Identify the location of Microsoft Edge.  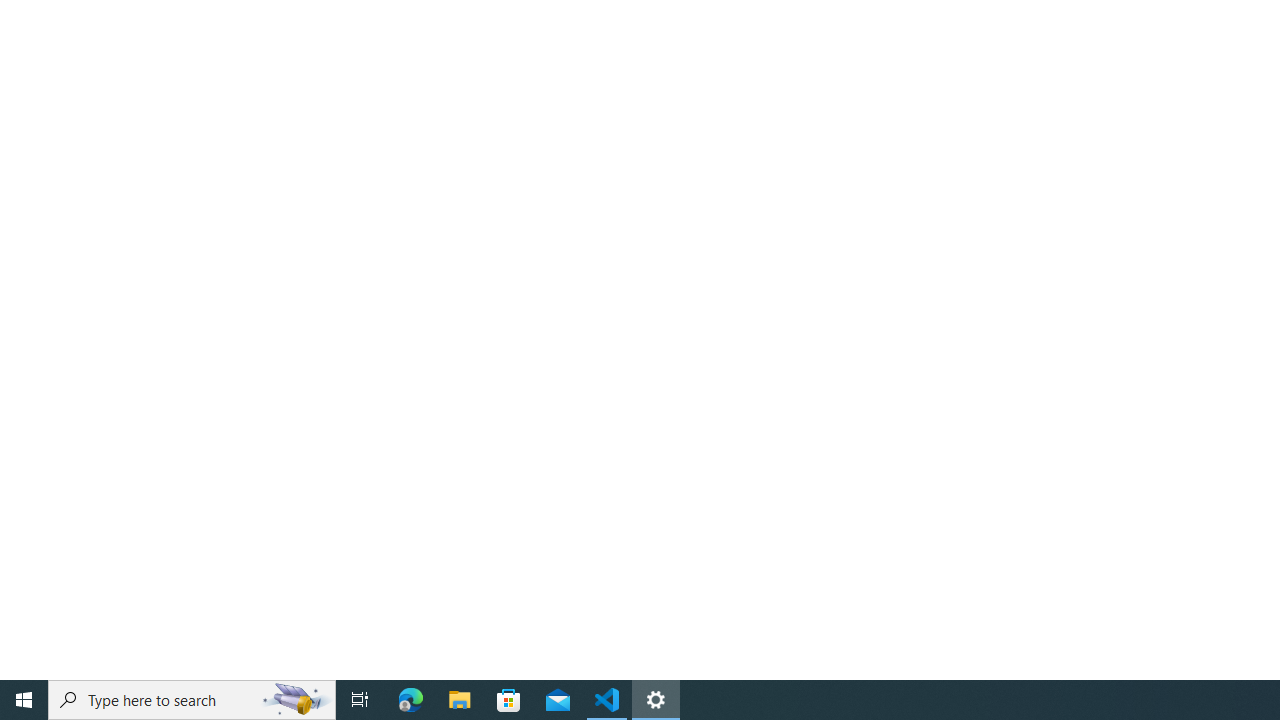
(411, 700).